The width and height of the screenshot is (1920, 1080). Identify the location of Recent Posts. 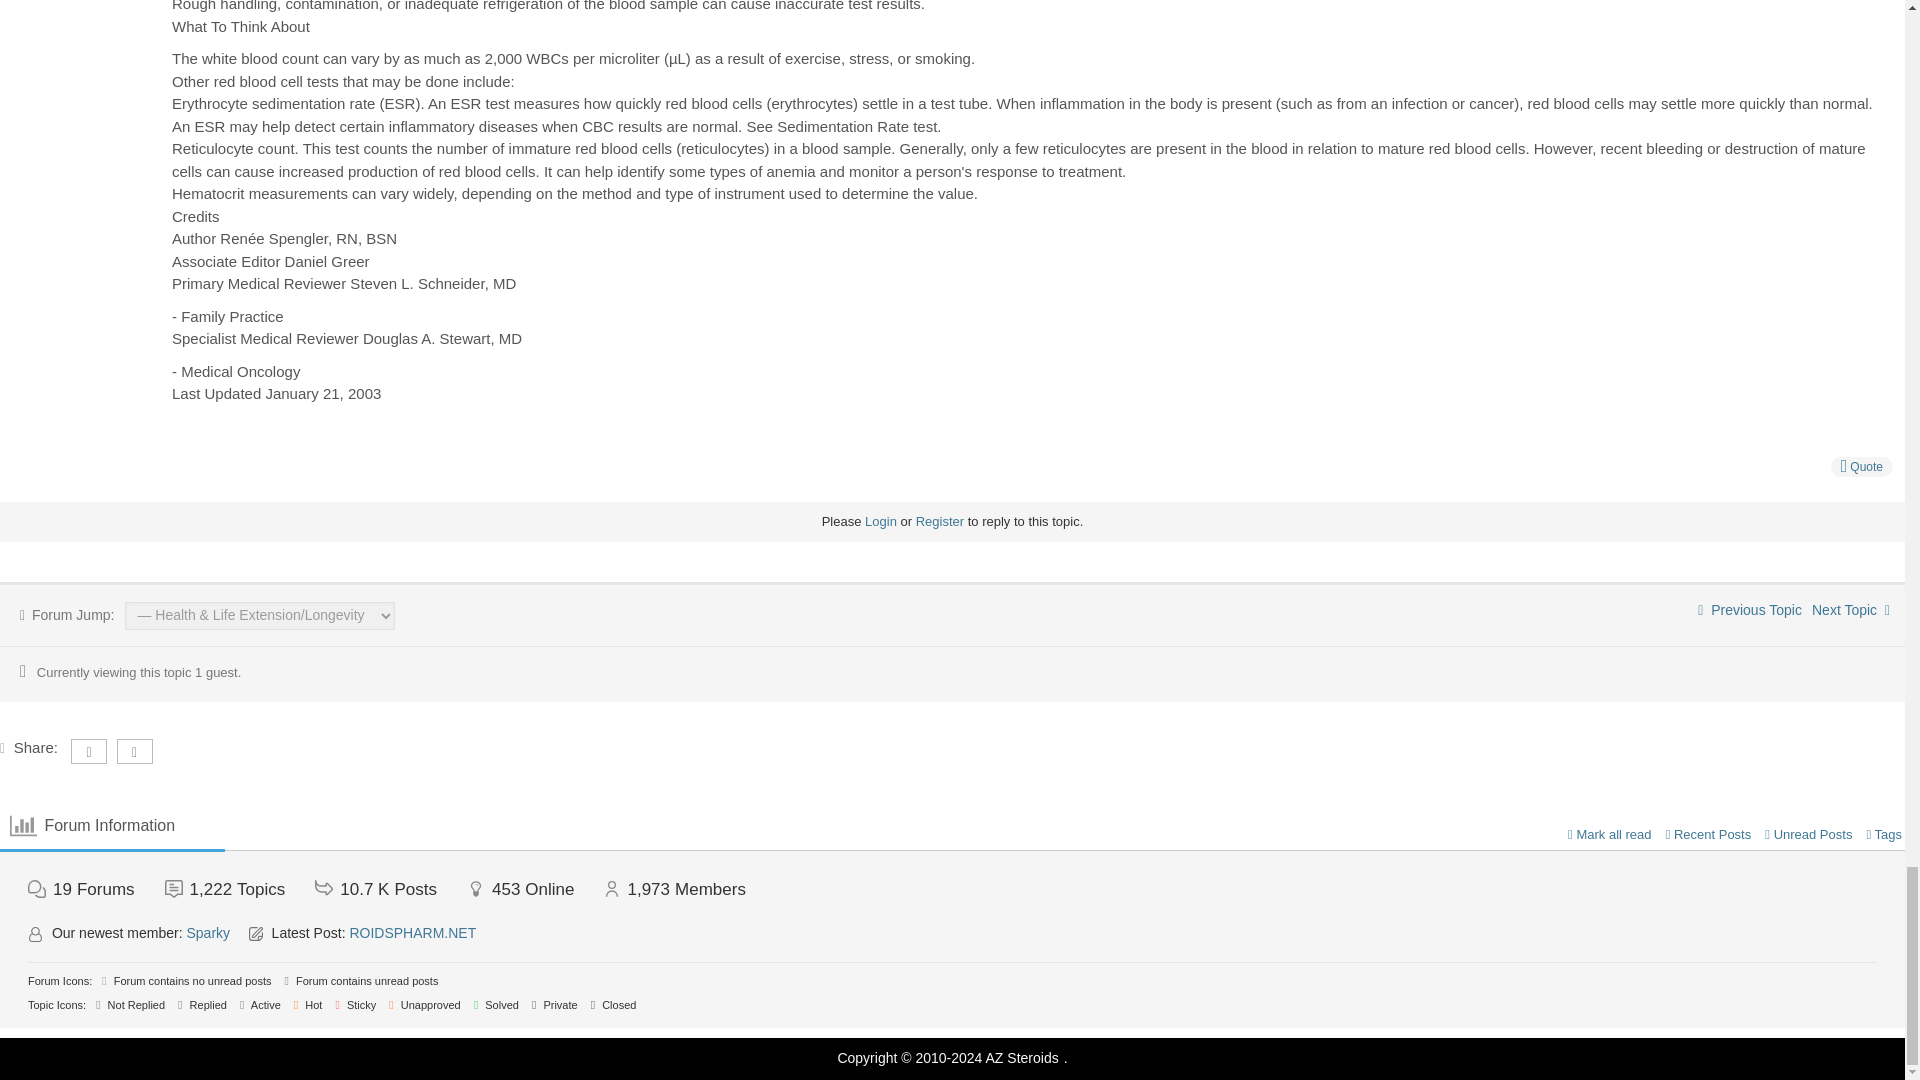
(1708, 834).